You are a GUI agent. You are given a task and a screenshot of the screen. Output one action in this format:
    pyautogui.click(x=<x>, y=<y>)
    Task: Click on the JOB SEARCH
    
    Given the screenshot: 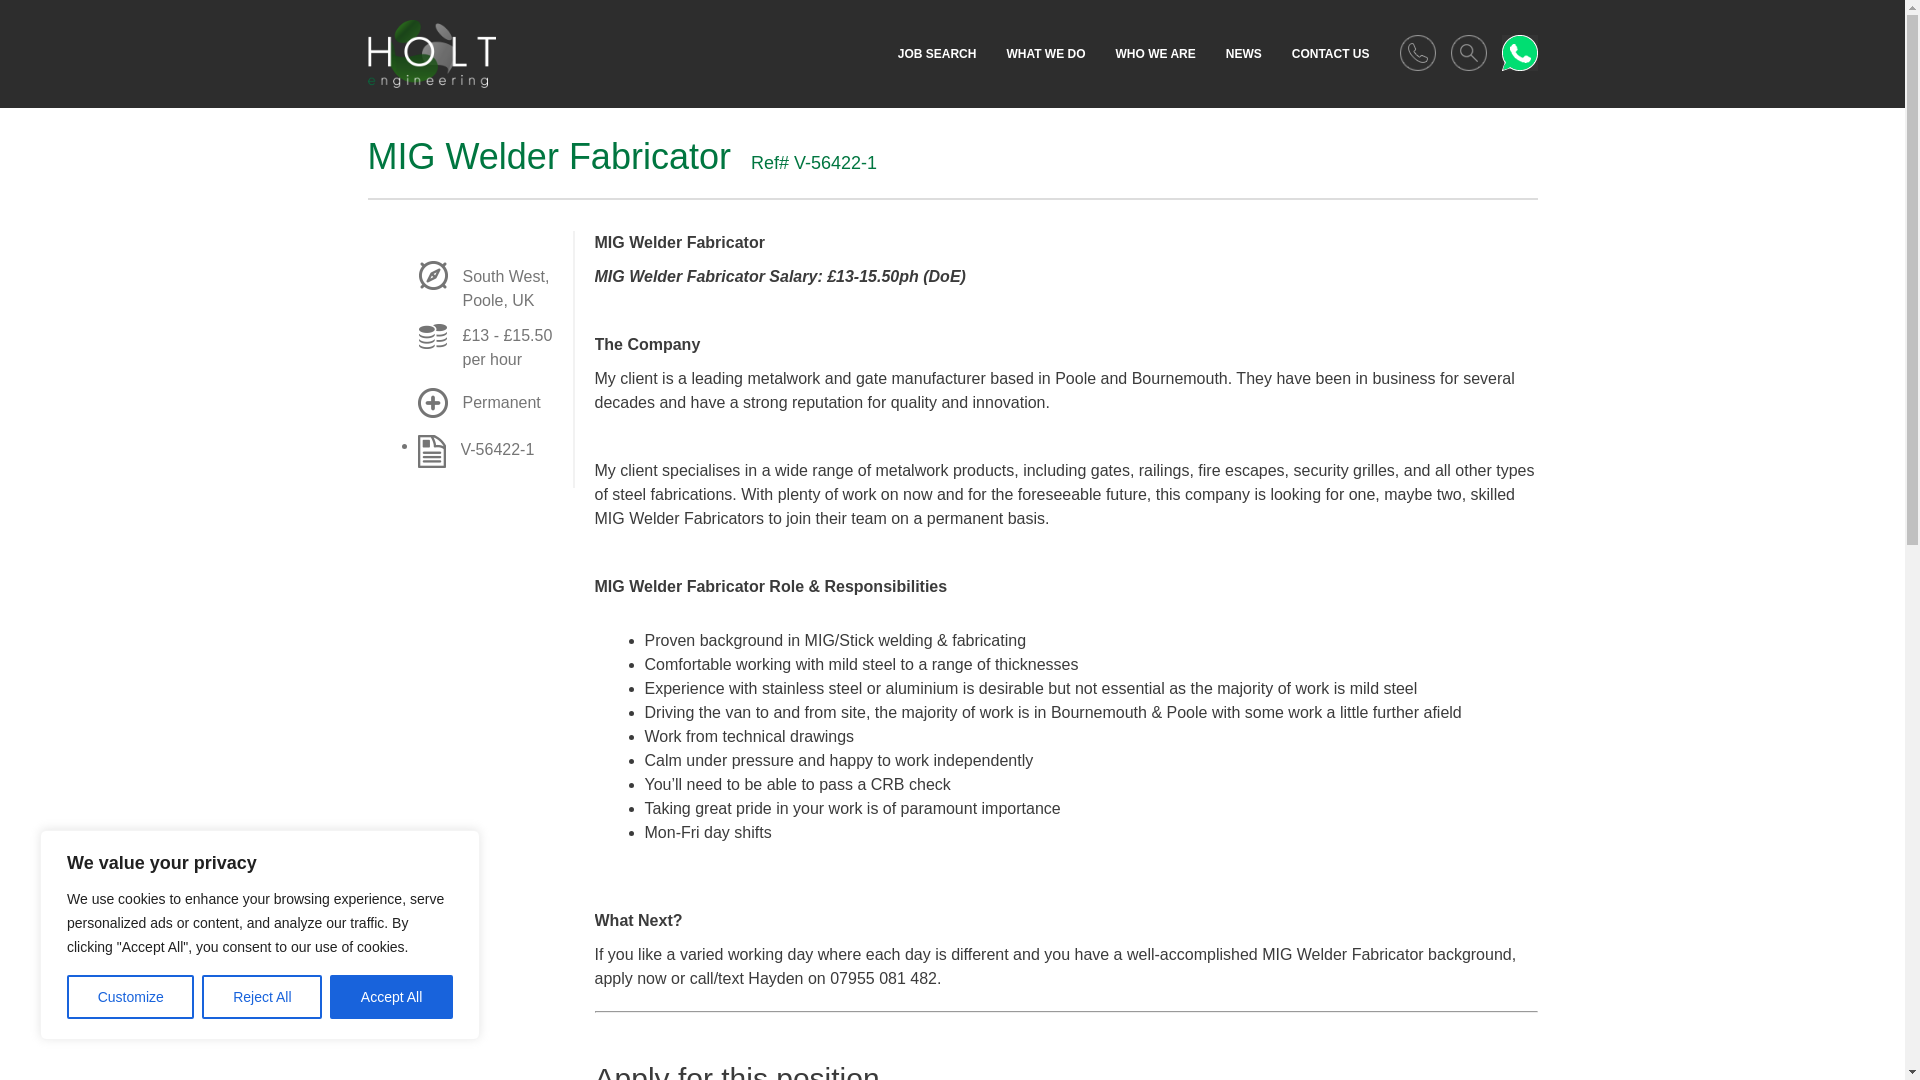 What is the action you would take?
    pyautogui.click(x=938, y=54)
    